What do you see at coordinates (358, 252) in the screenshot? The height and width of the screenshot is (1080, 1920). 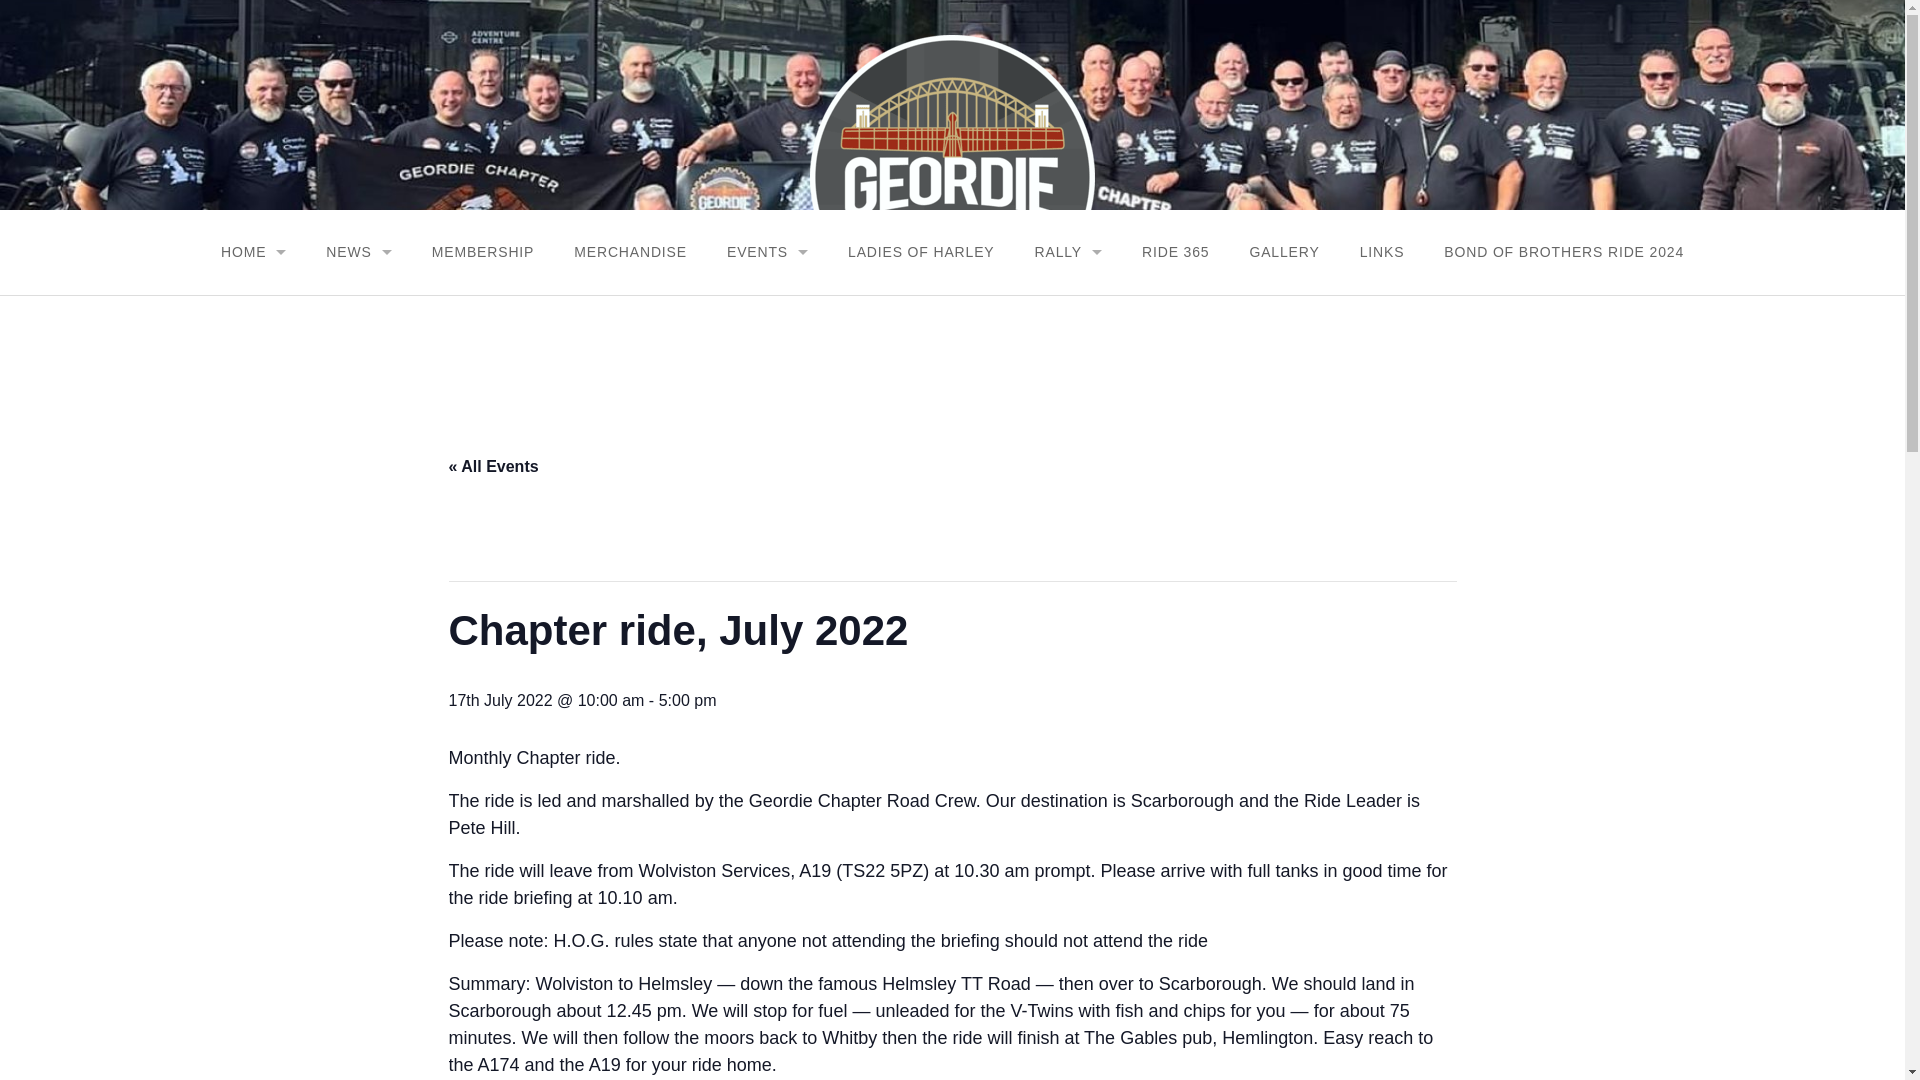 I see `NEWS` at bounding box center [358, 252].